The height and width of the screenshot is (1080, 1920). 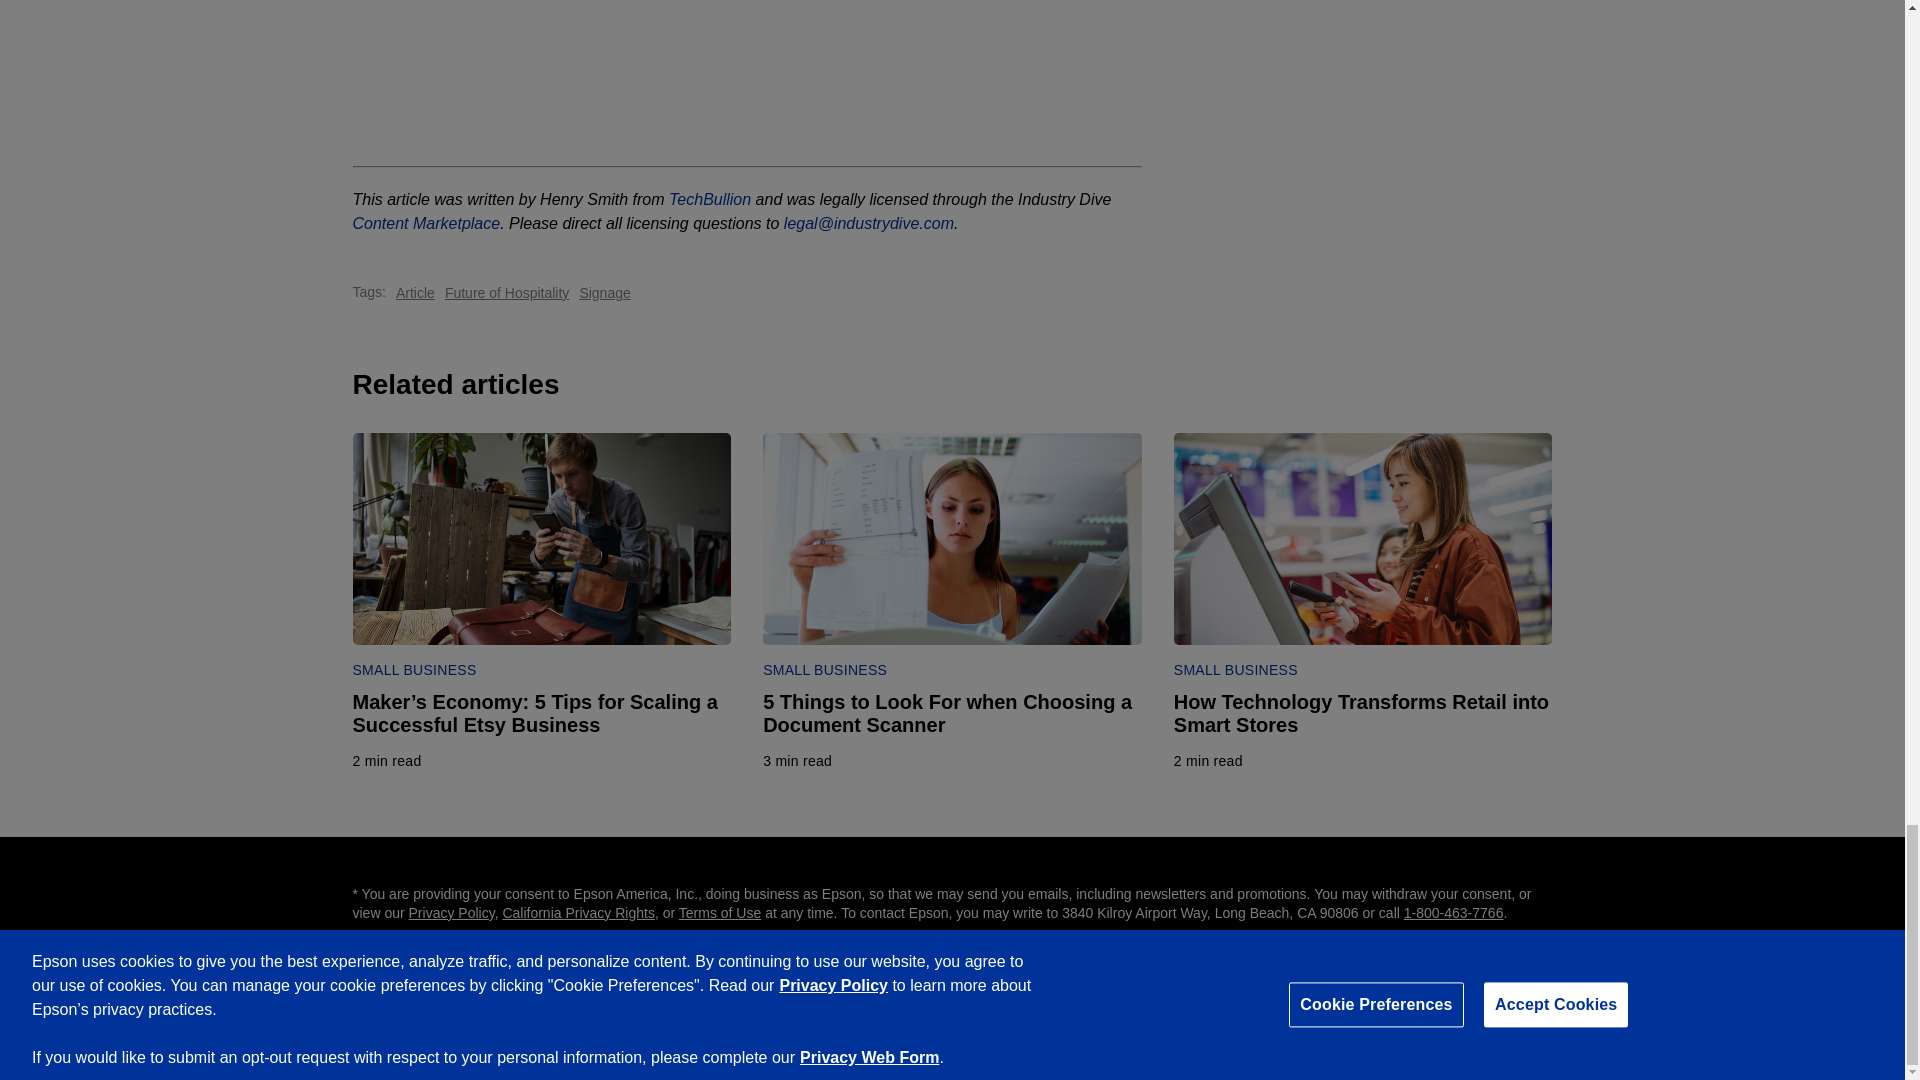 I want to click on SMALL BUSINESS, so click(x=1235, y=670).